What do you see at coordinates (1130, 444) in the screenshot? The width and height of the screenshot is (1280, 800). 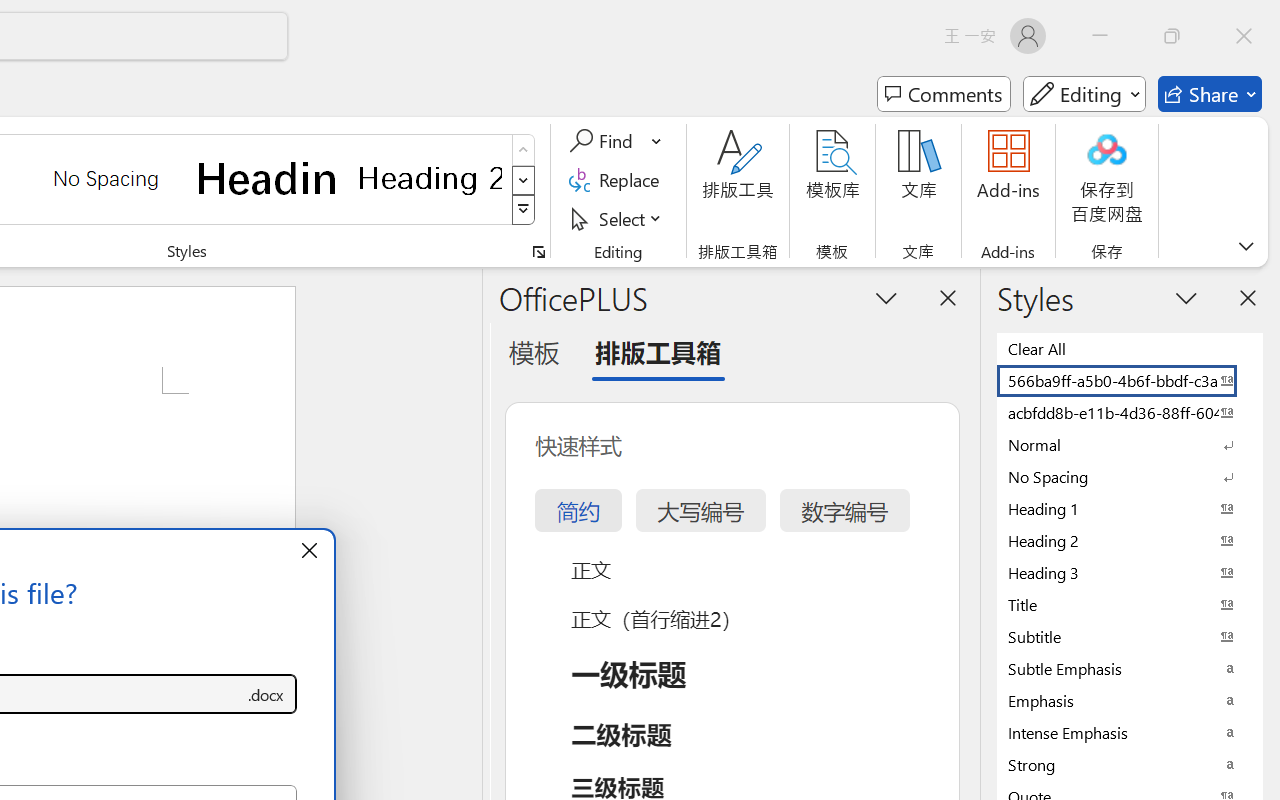 I see `Normal` at bounding box center [1130, 444].